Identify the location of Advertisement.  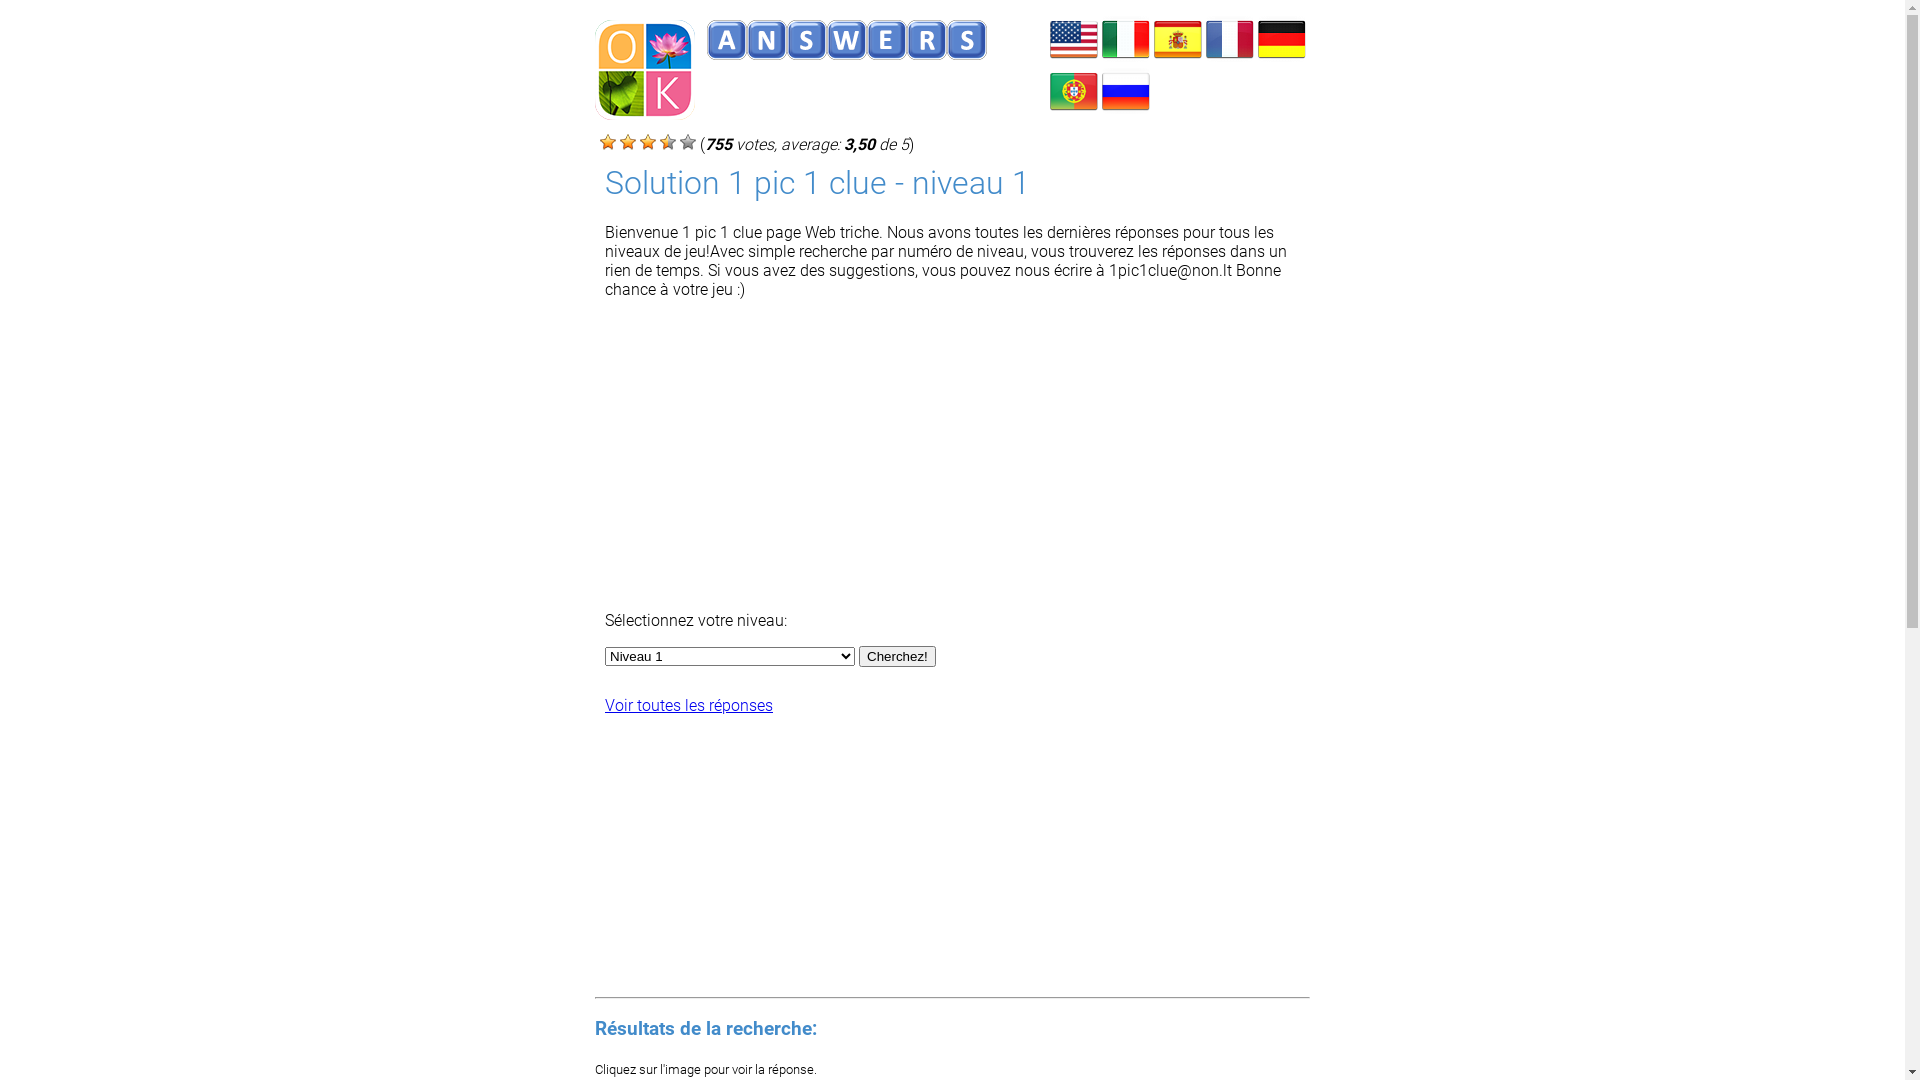
(755, 850).